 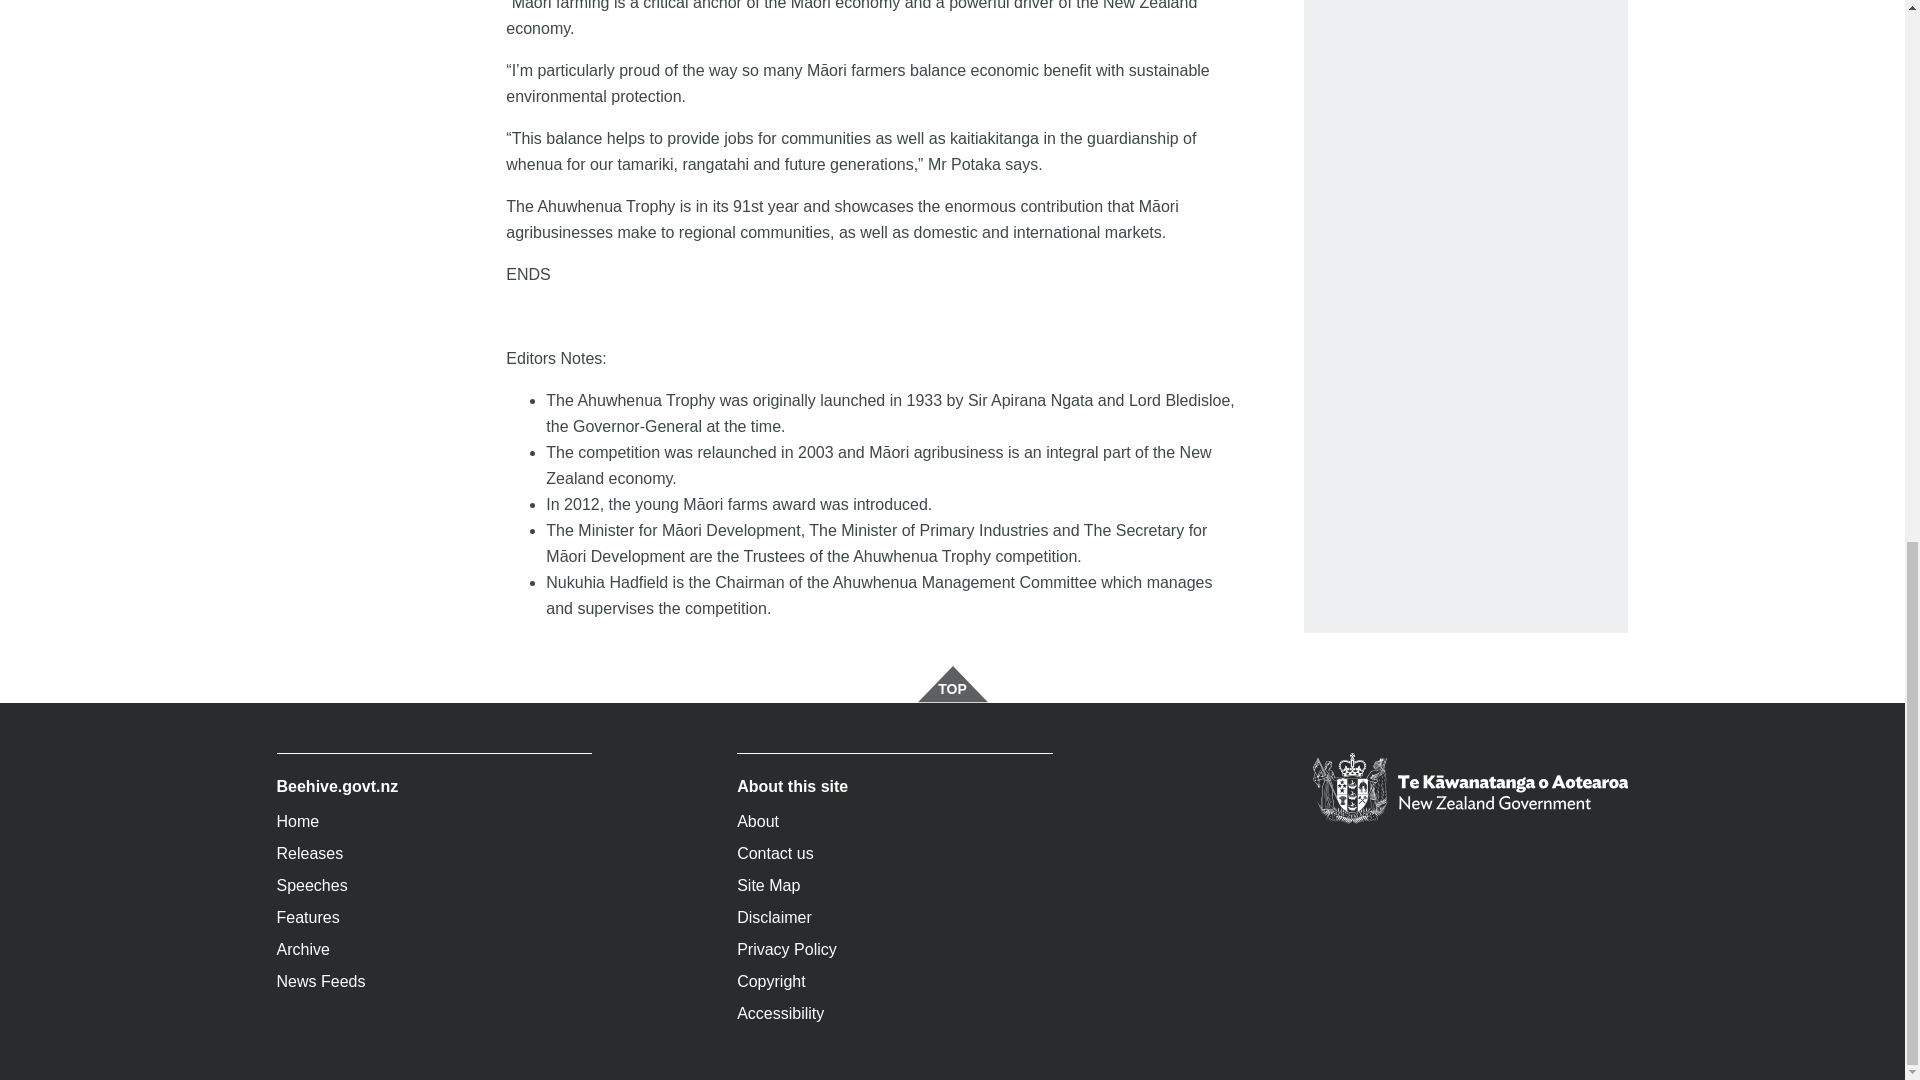 I want to click on News Feeds, so click(x=434, y=981).